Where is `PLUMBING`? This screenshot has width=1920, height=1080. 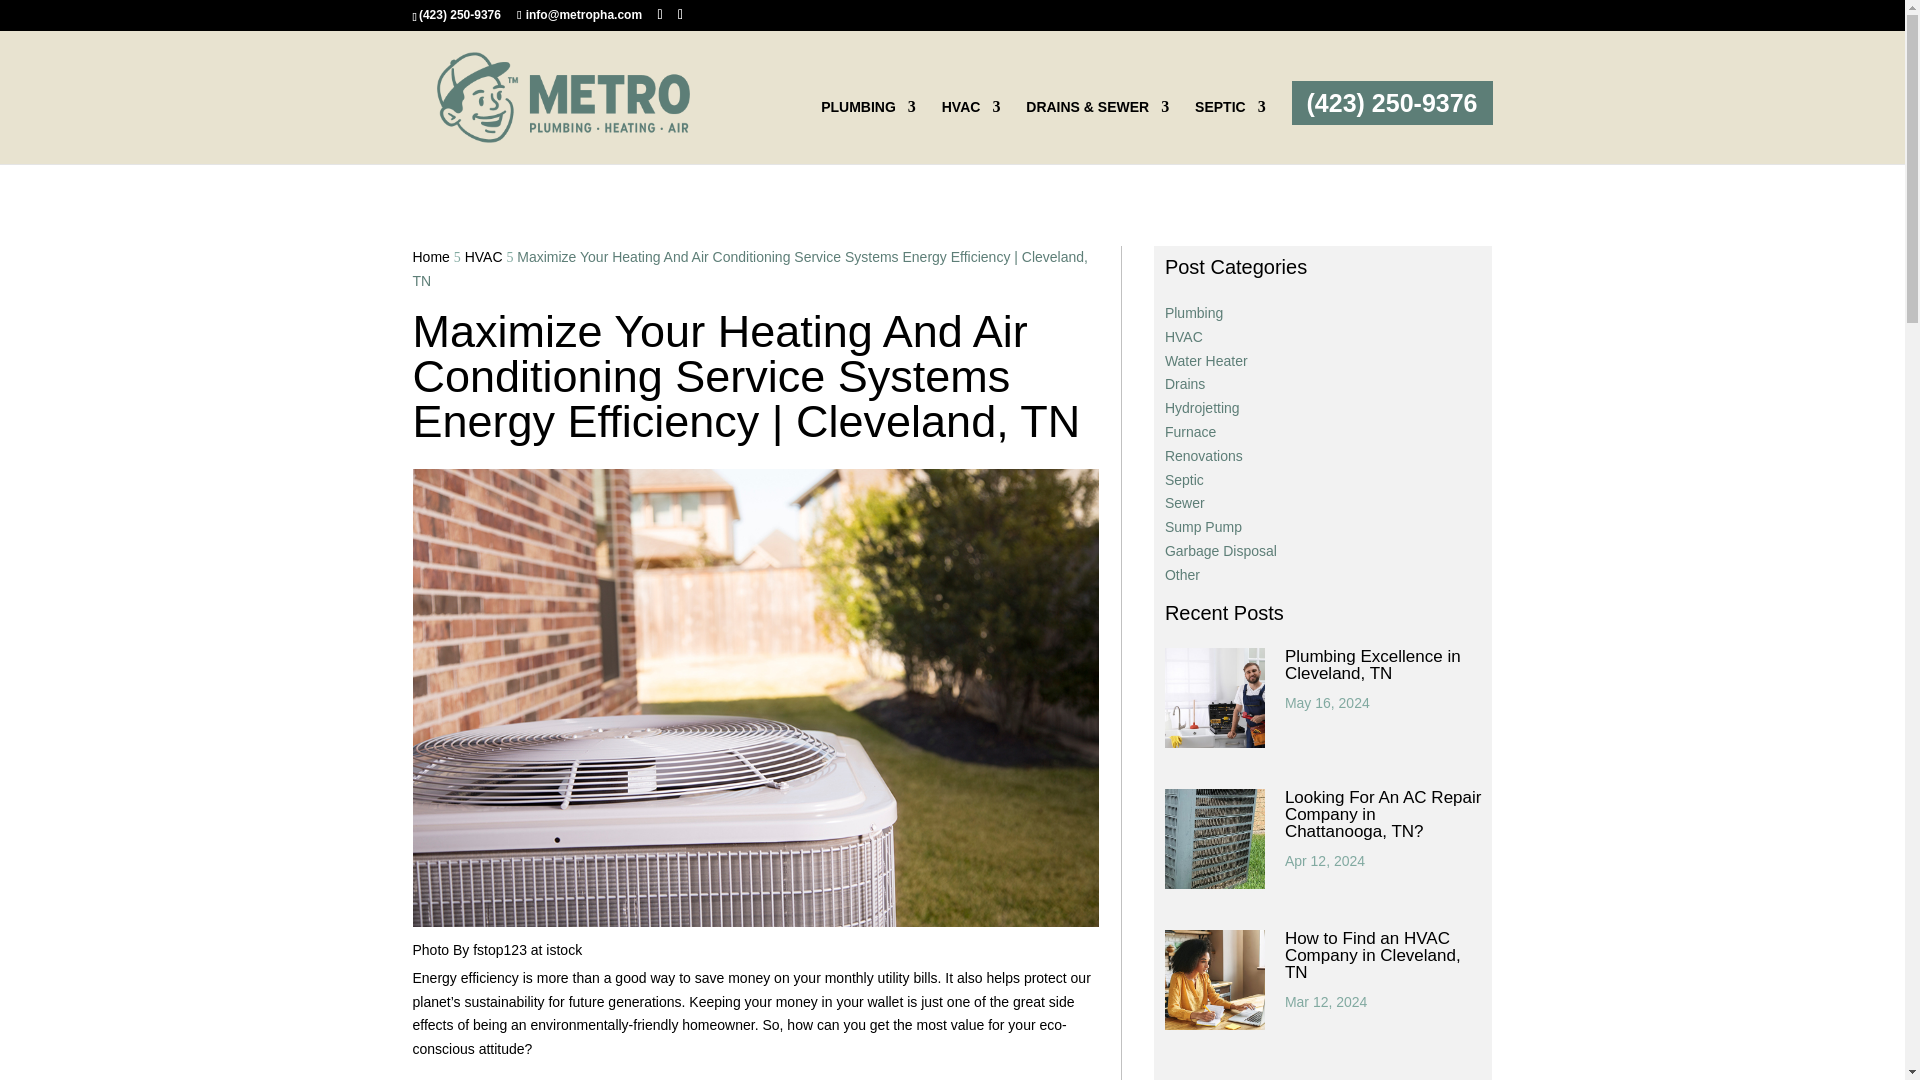 PLUMBING is located at coordinates (868, 132).